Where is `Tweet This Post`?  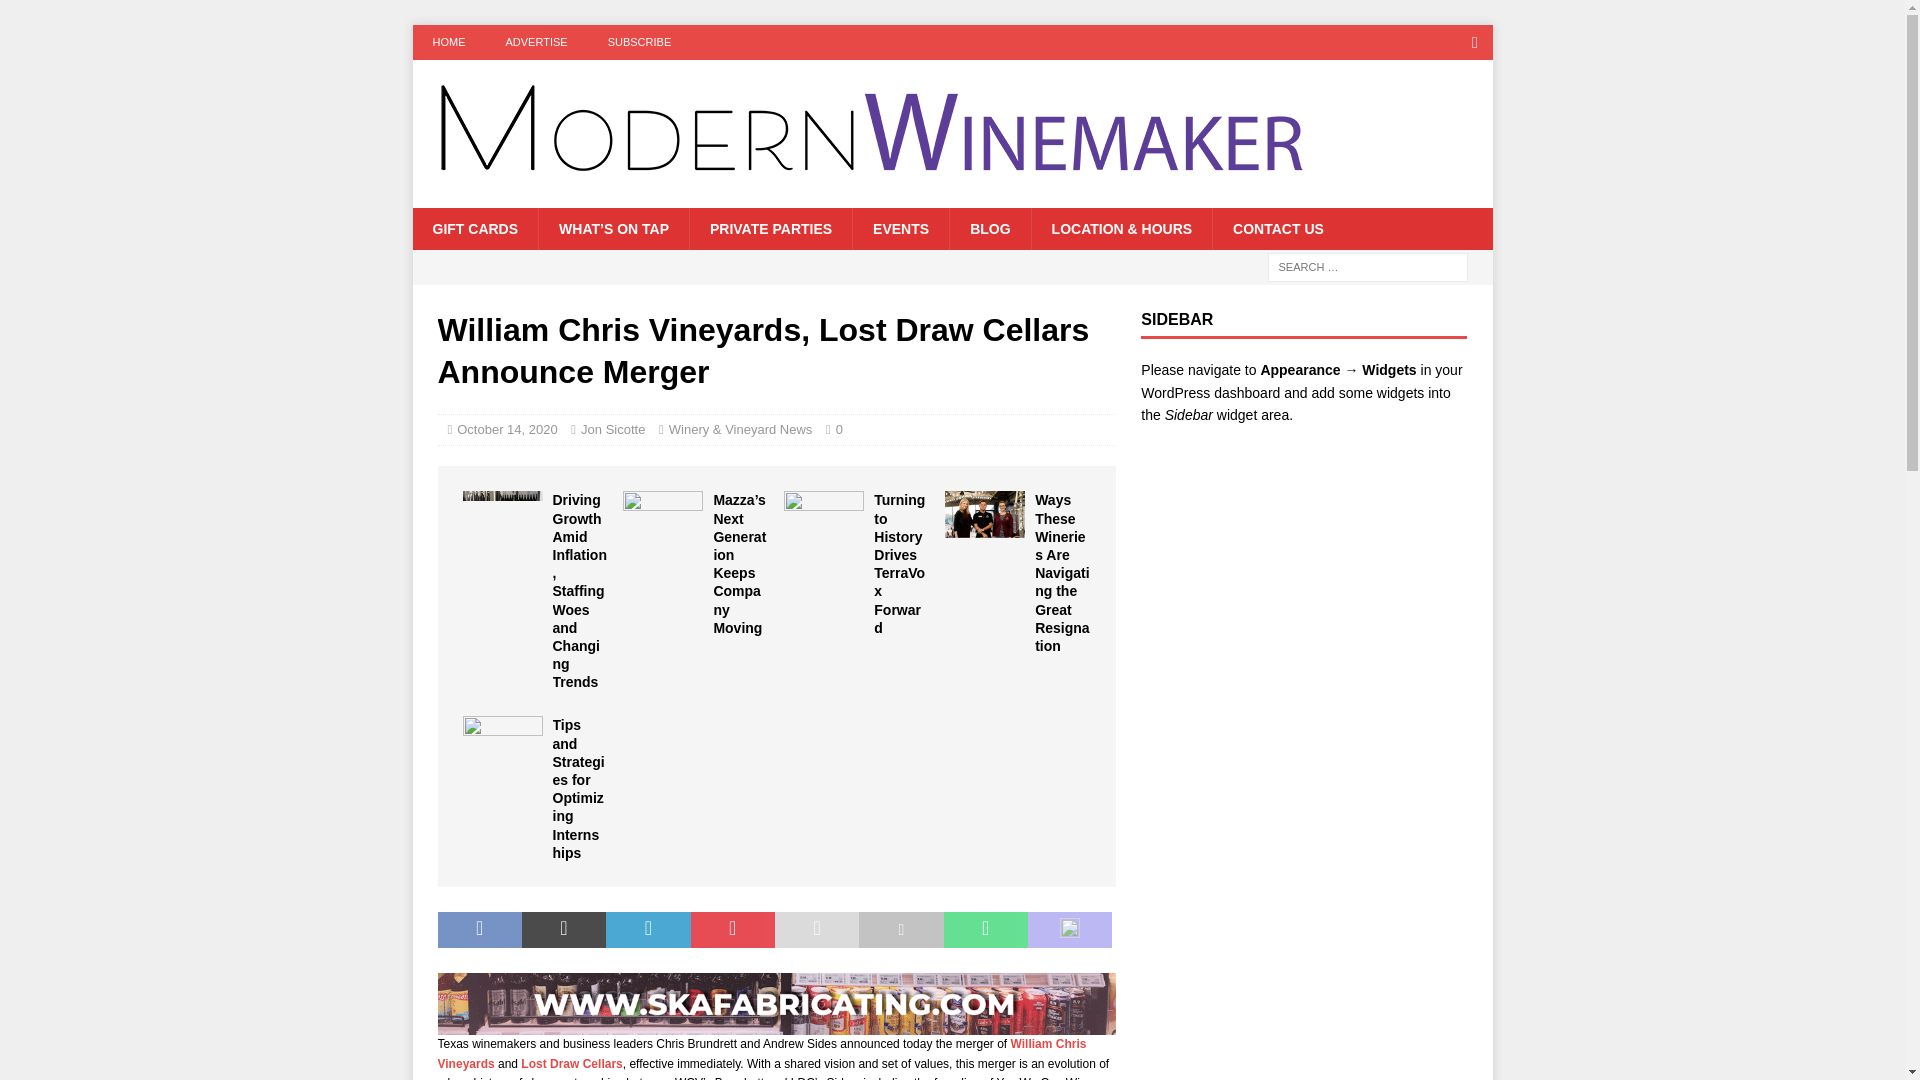 Tweet This Post is located at coordinates (564, 930).